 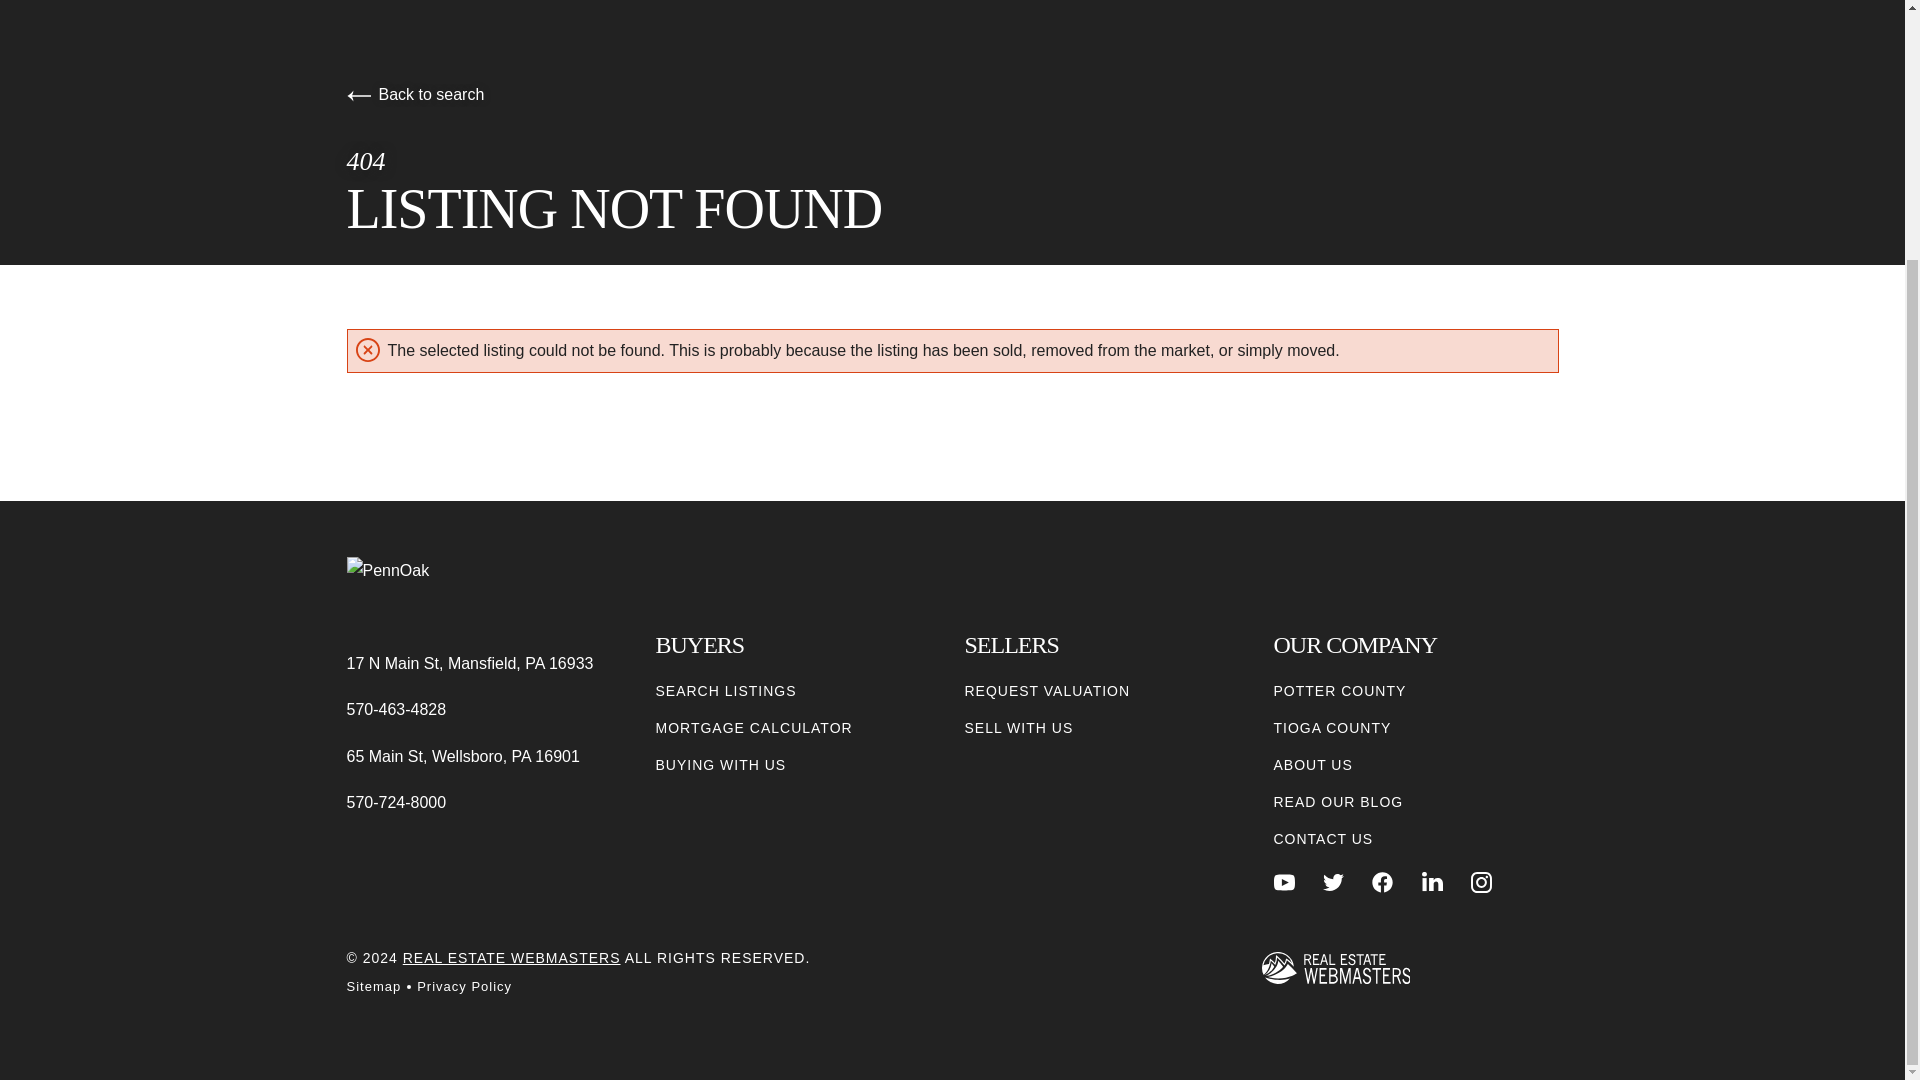 I want to click on CONTACT US, so click(x=1324, y=839).